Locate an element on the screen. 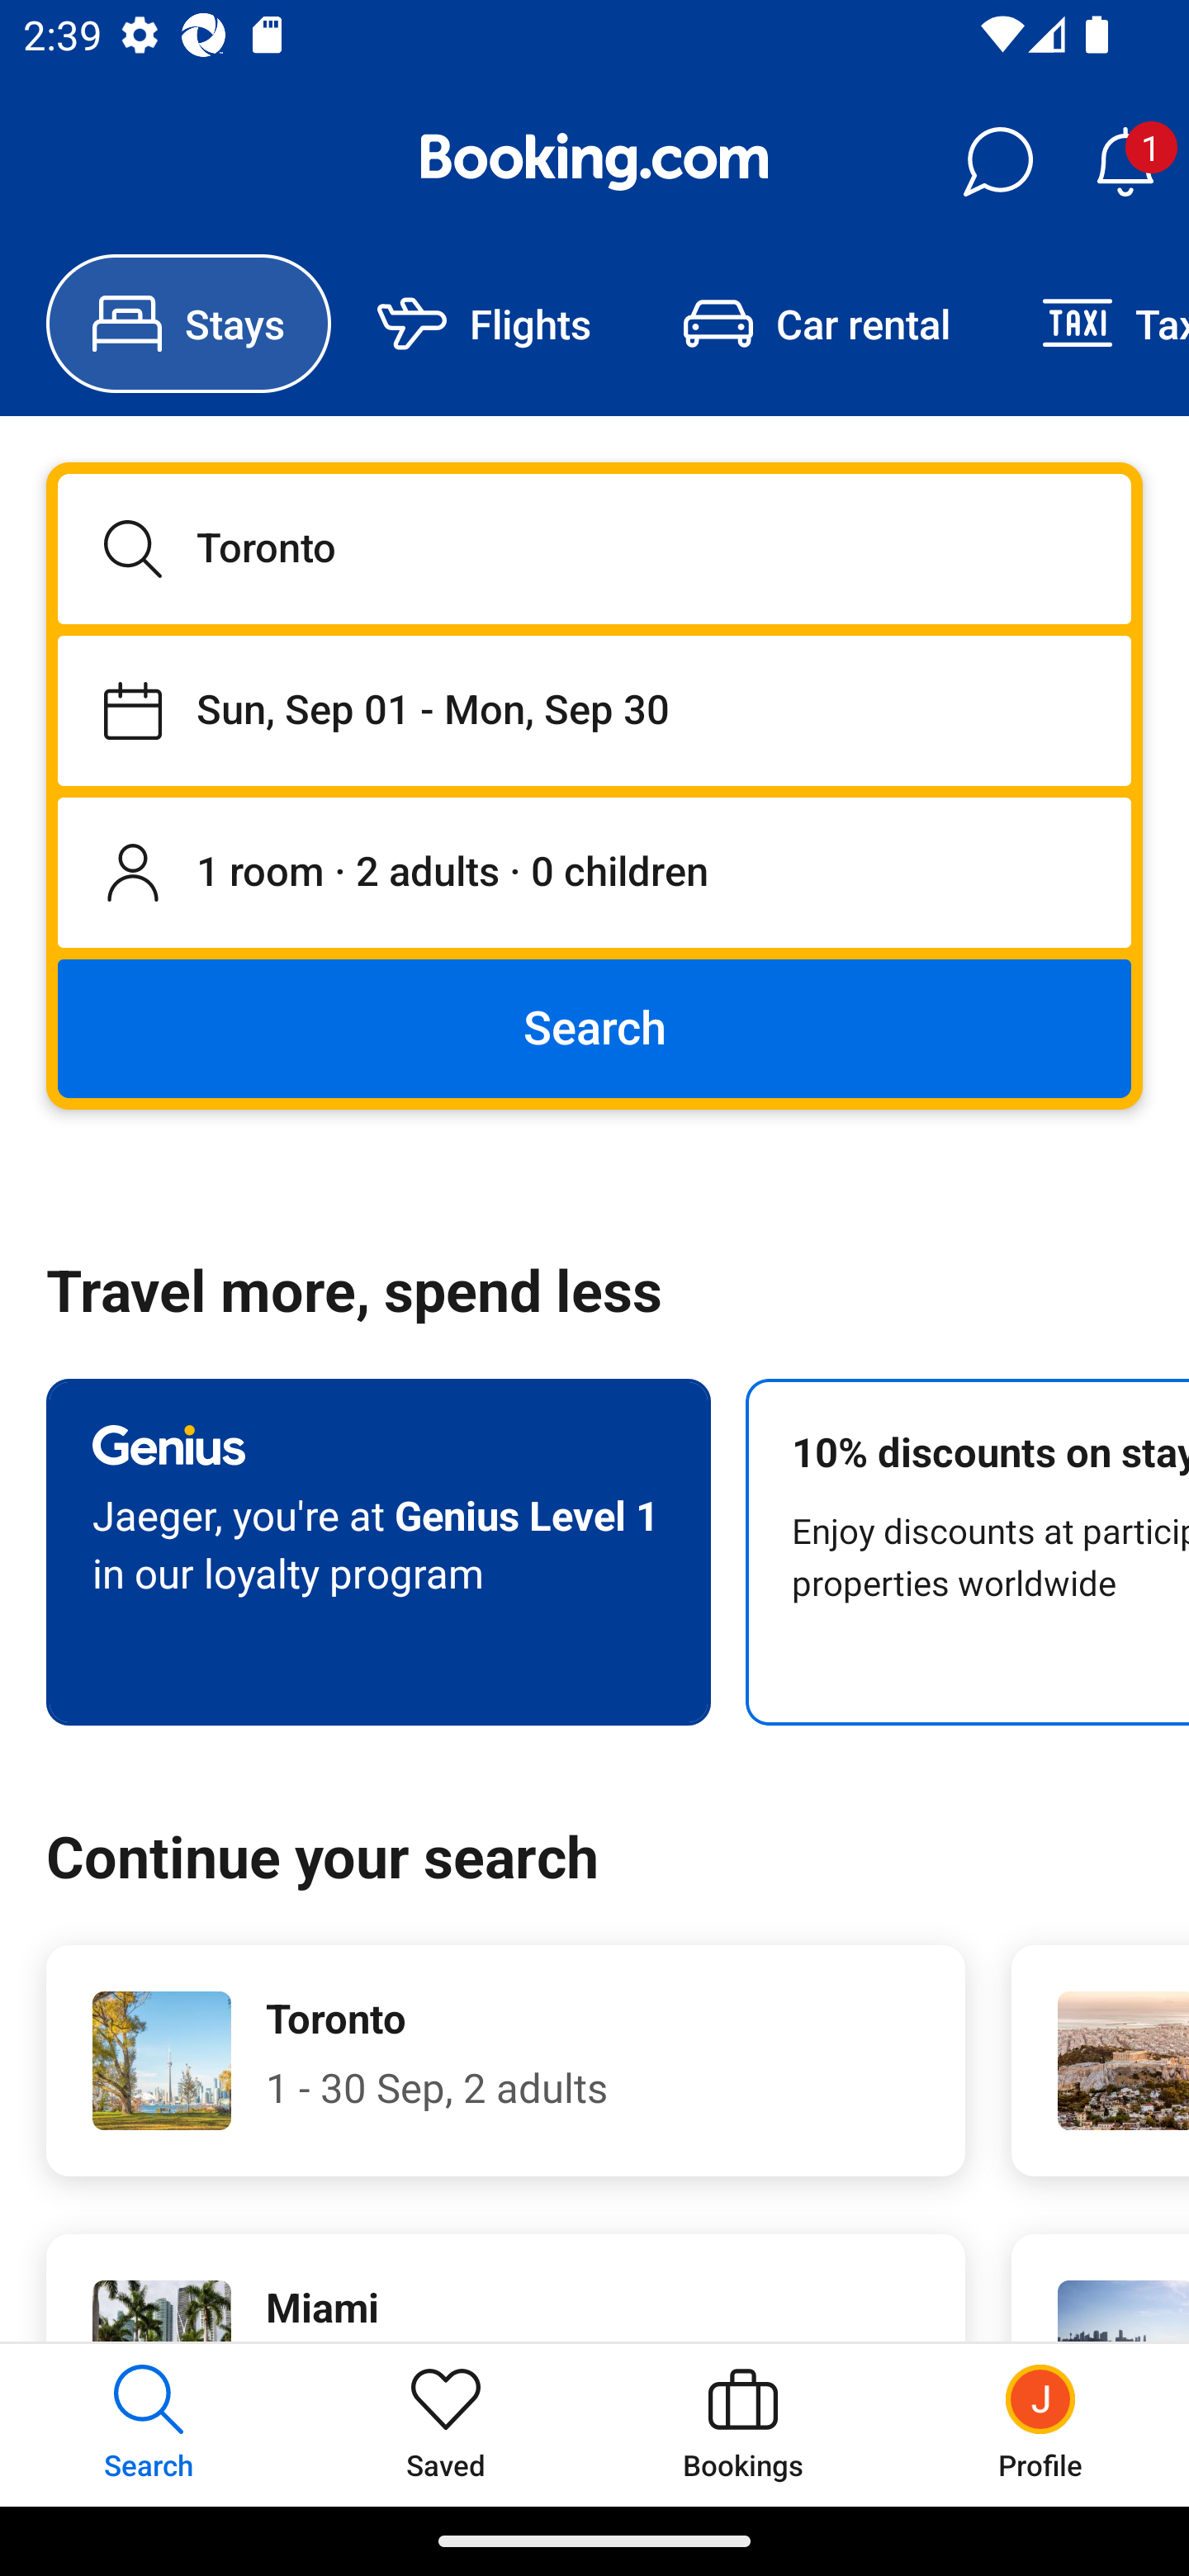  Staying from Sun, Sep 01 until Mon, Sep 30 is located at coordinates (594, 710).